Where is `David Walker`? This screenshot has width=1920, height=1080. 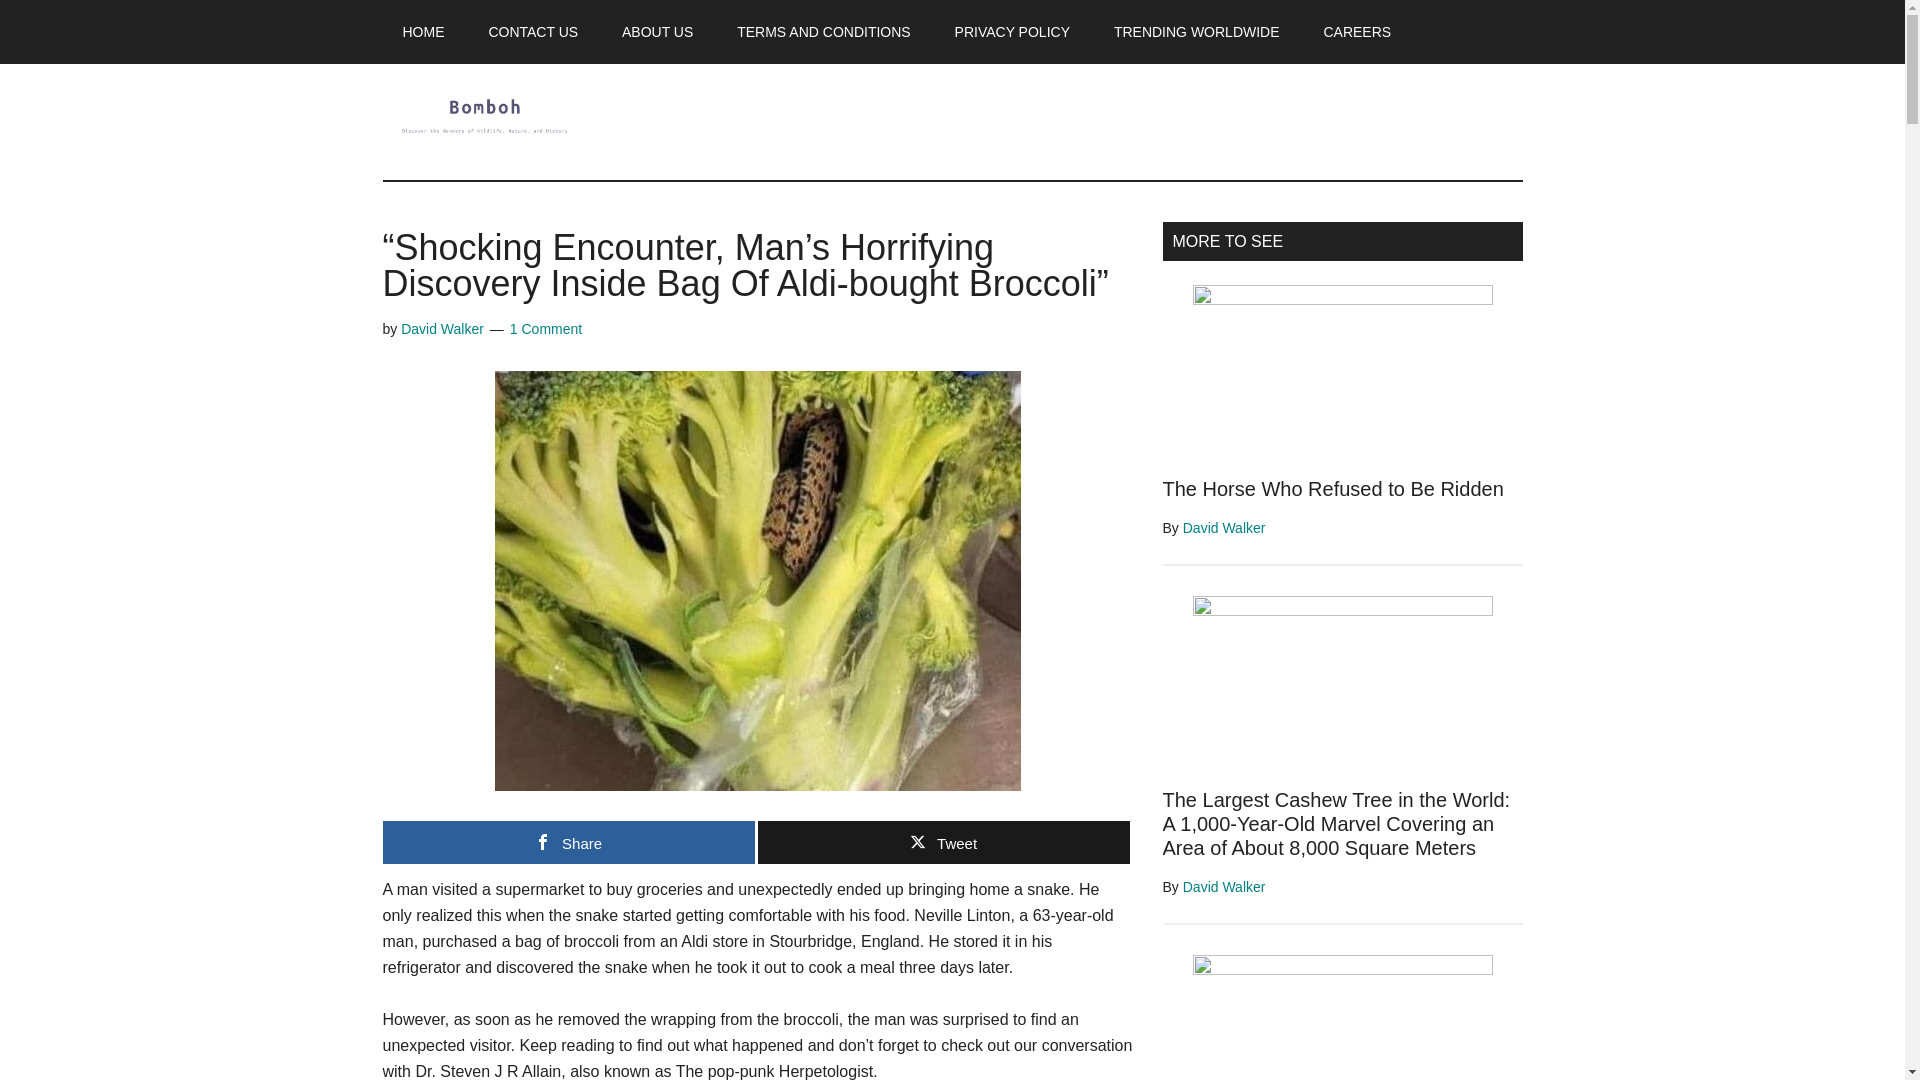
David Walker is located at coordinates (1224, 527).